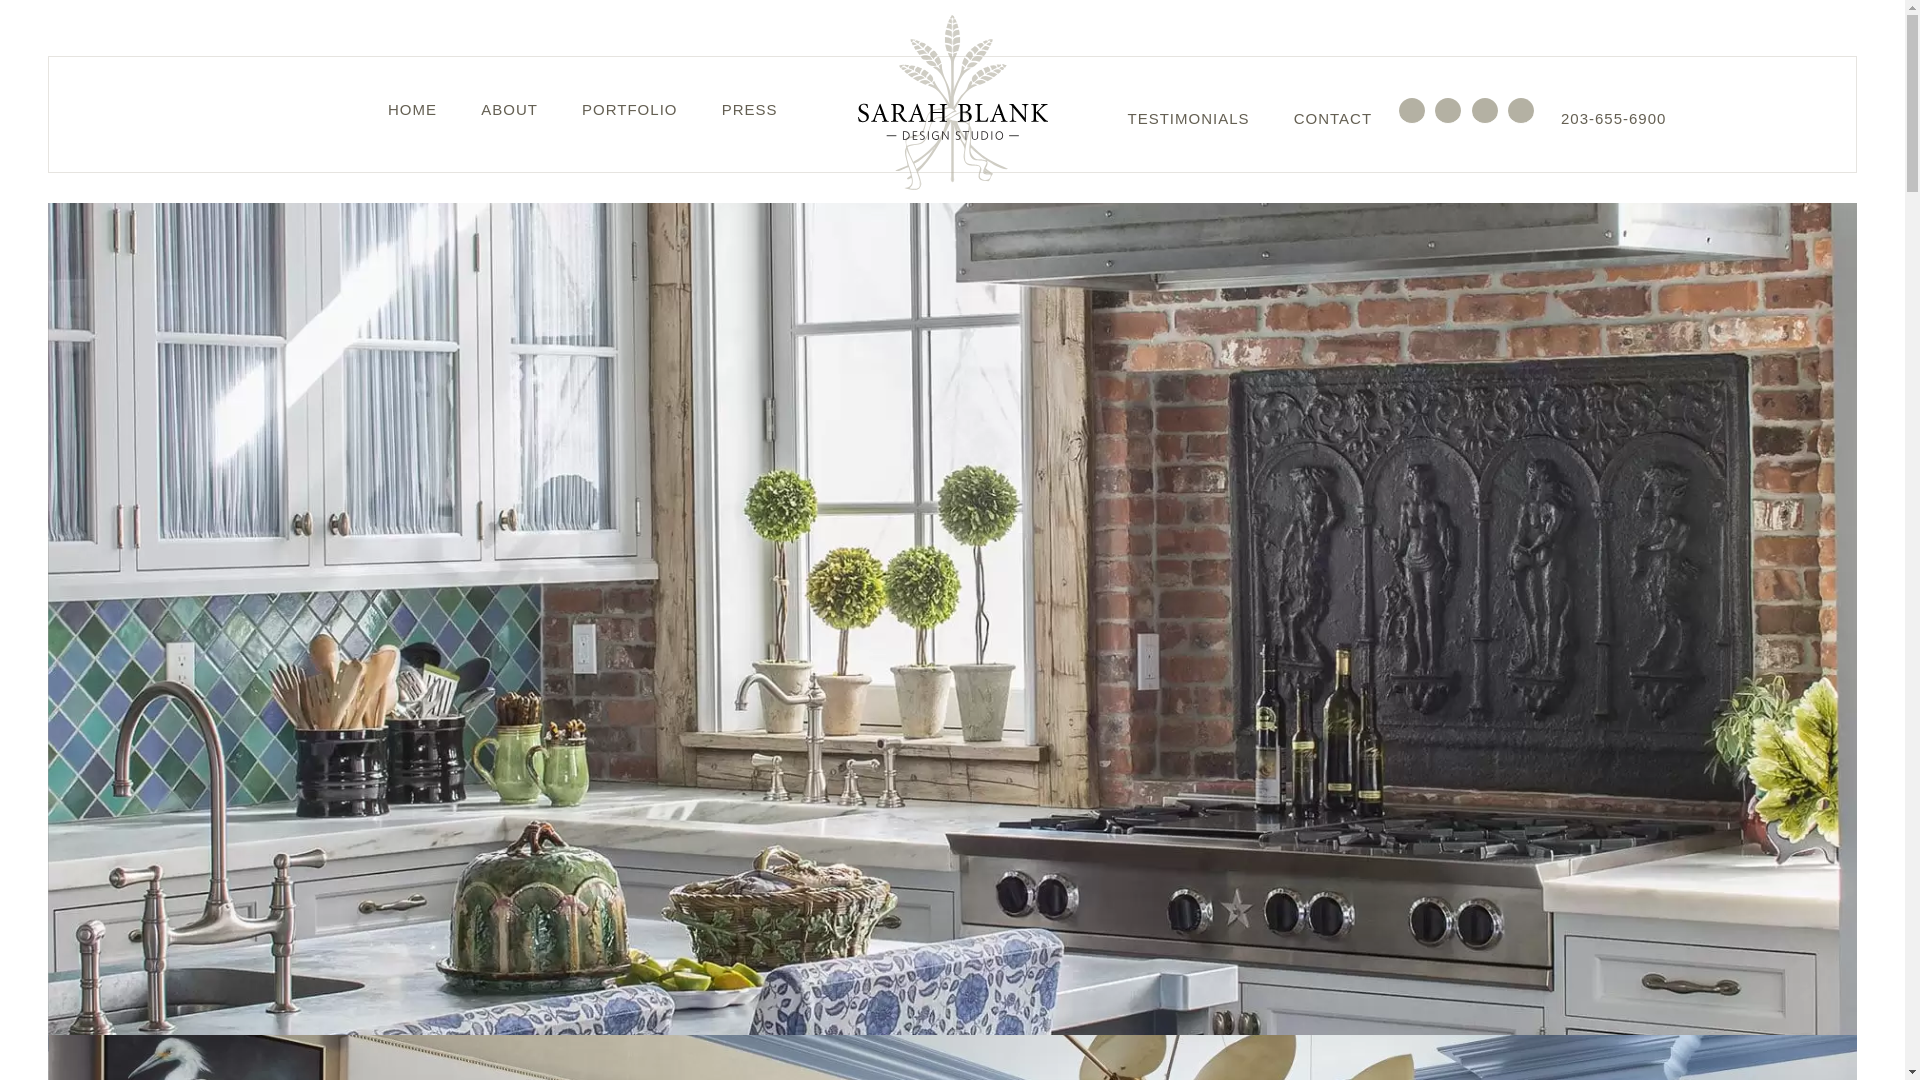  I want to click on CONTACT, so click(1333, 121).